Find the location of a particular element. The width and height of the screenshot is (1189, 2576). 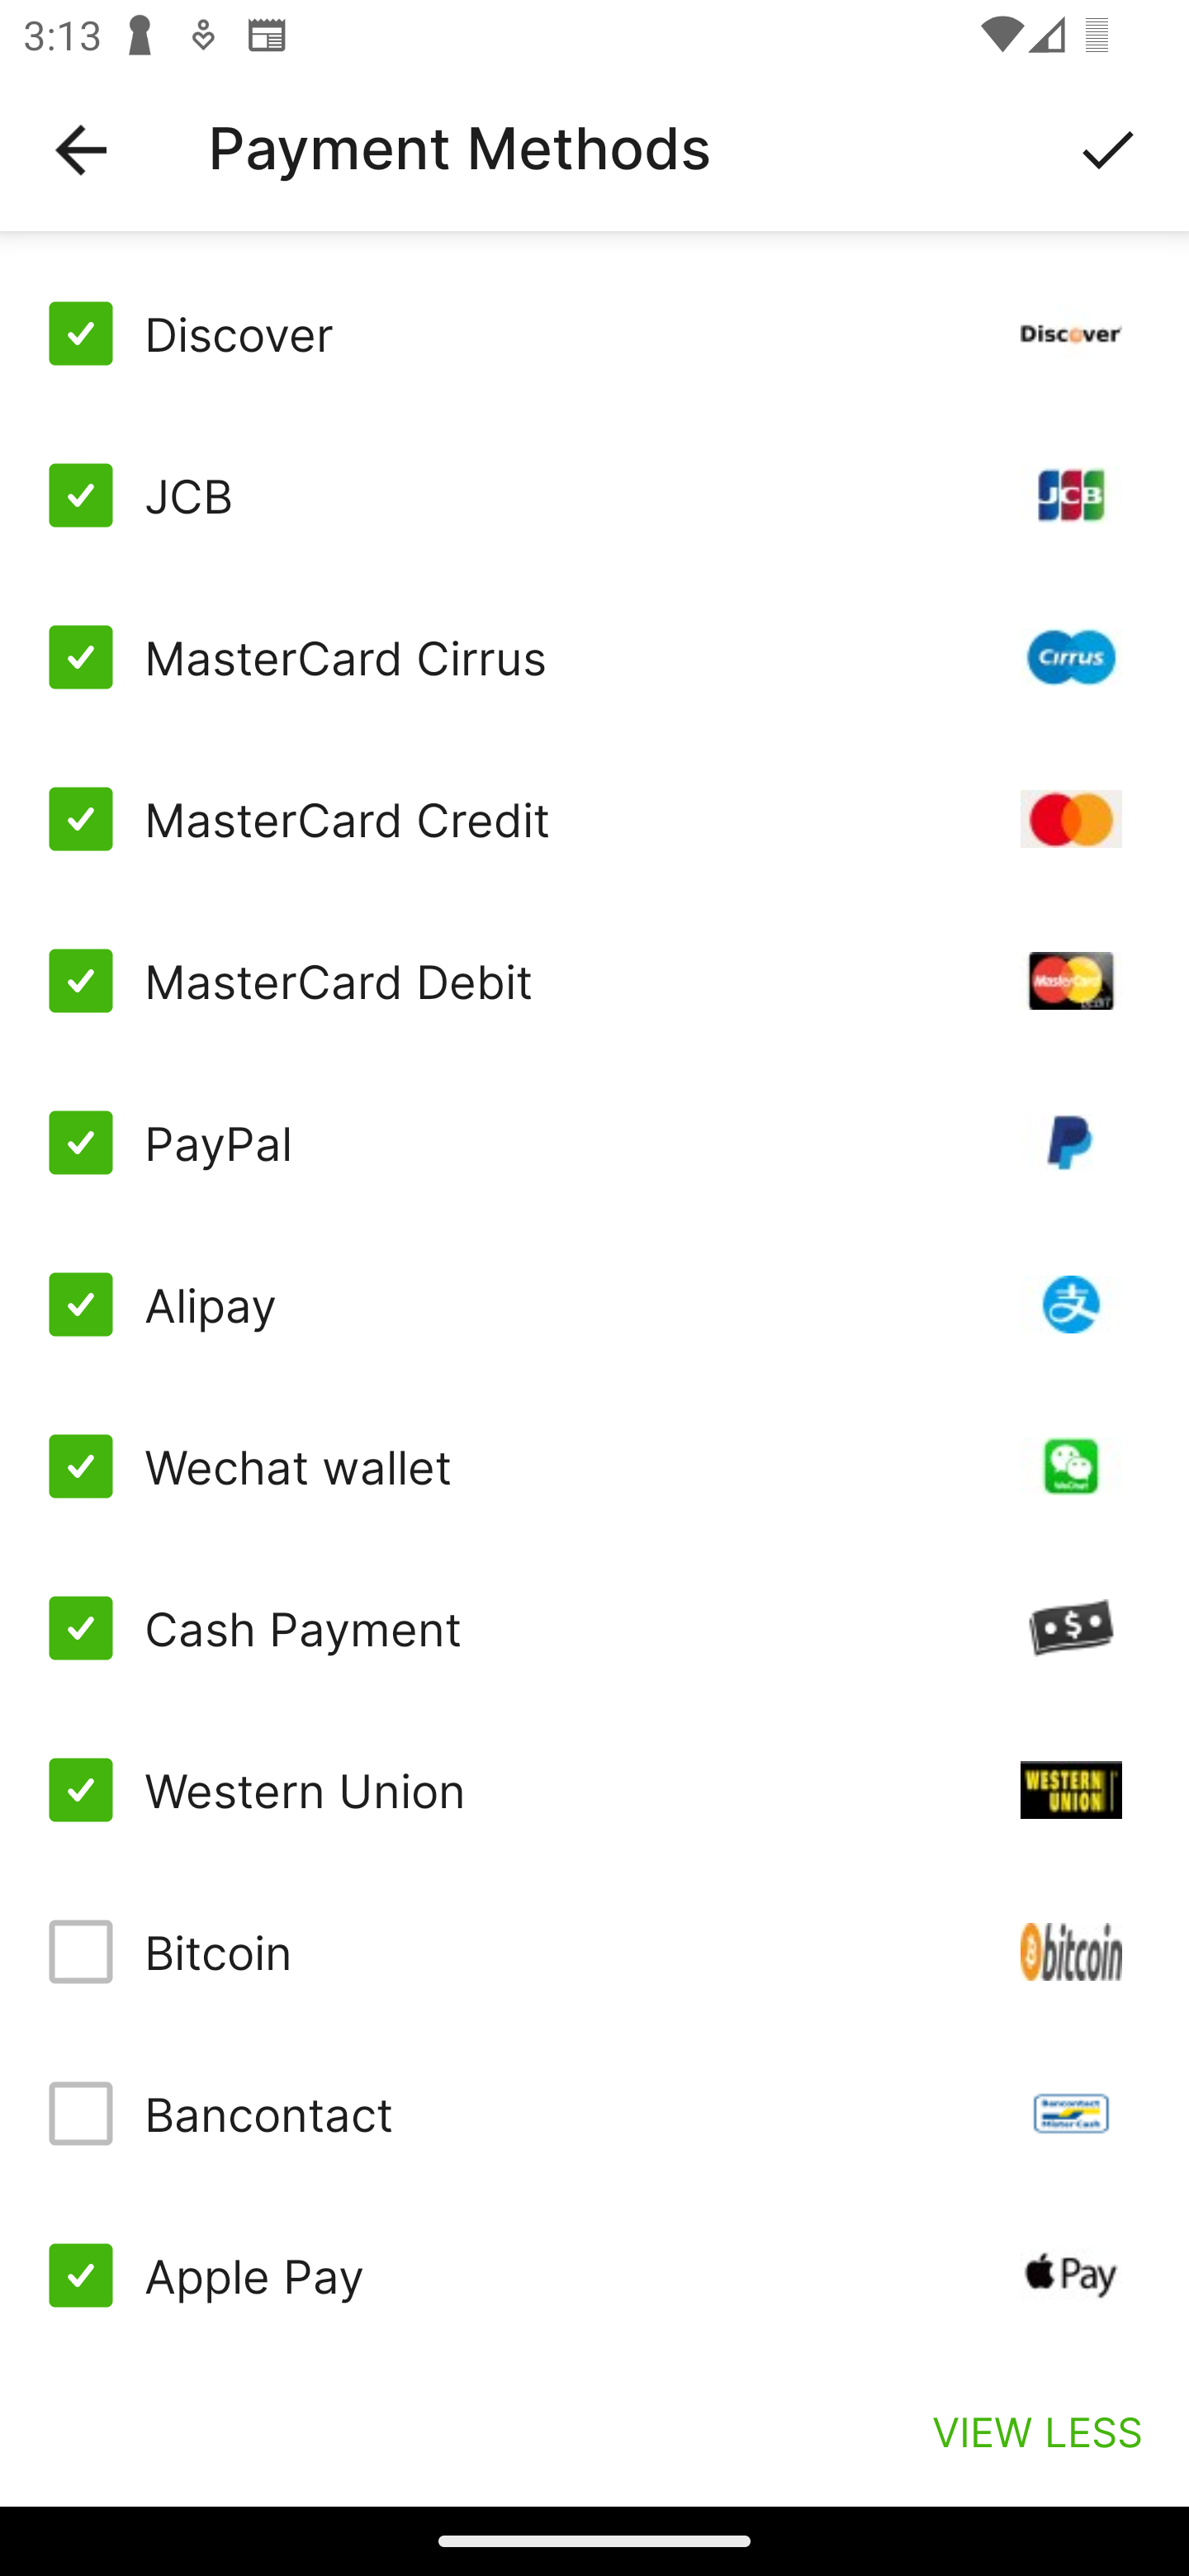

Alipay is located at coordinates (594, 1305).